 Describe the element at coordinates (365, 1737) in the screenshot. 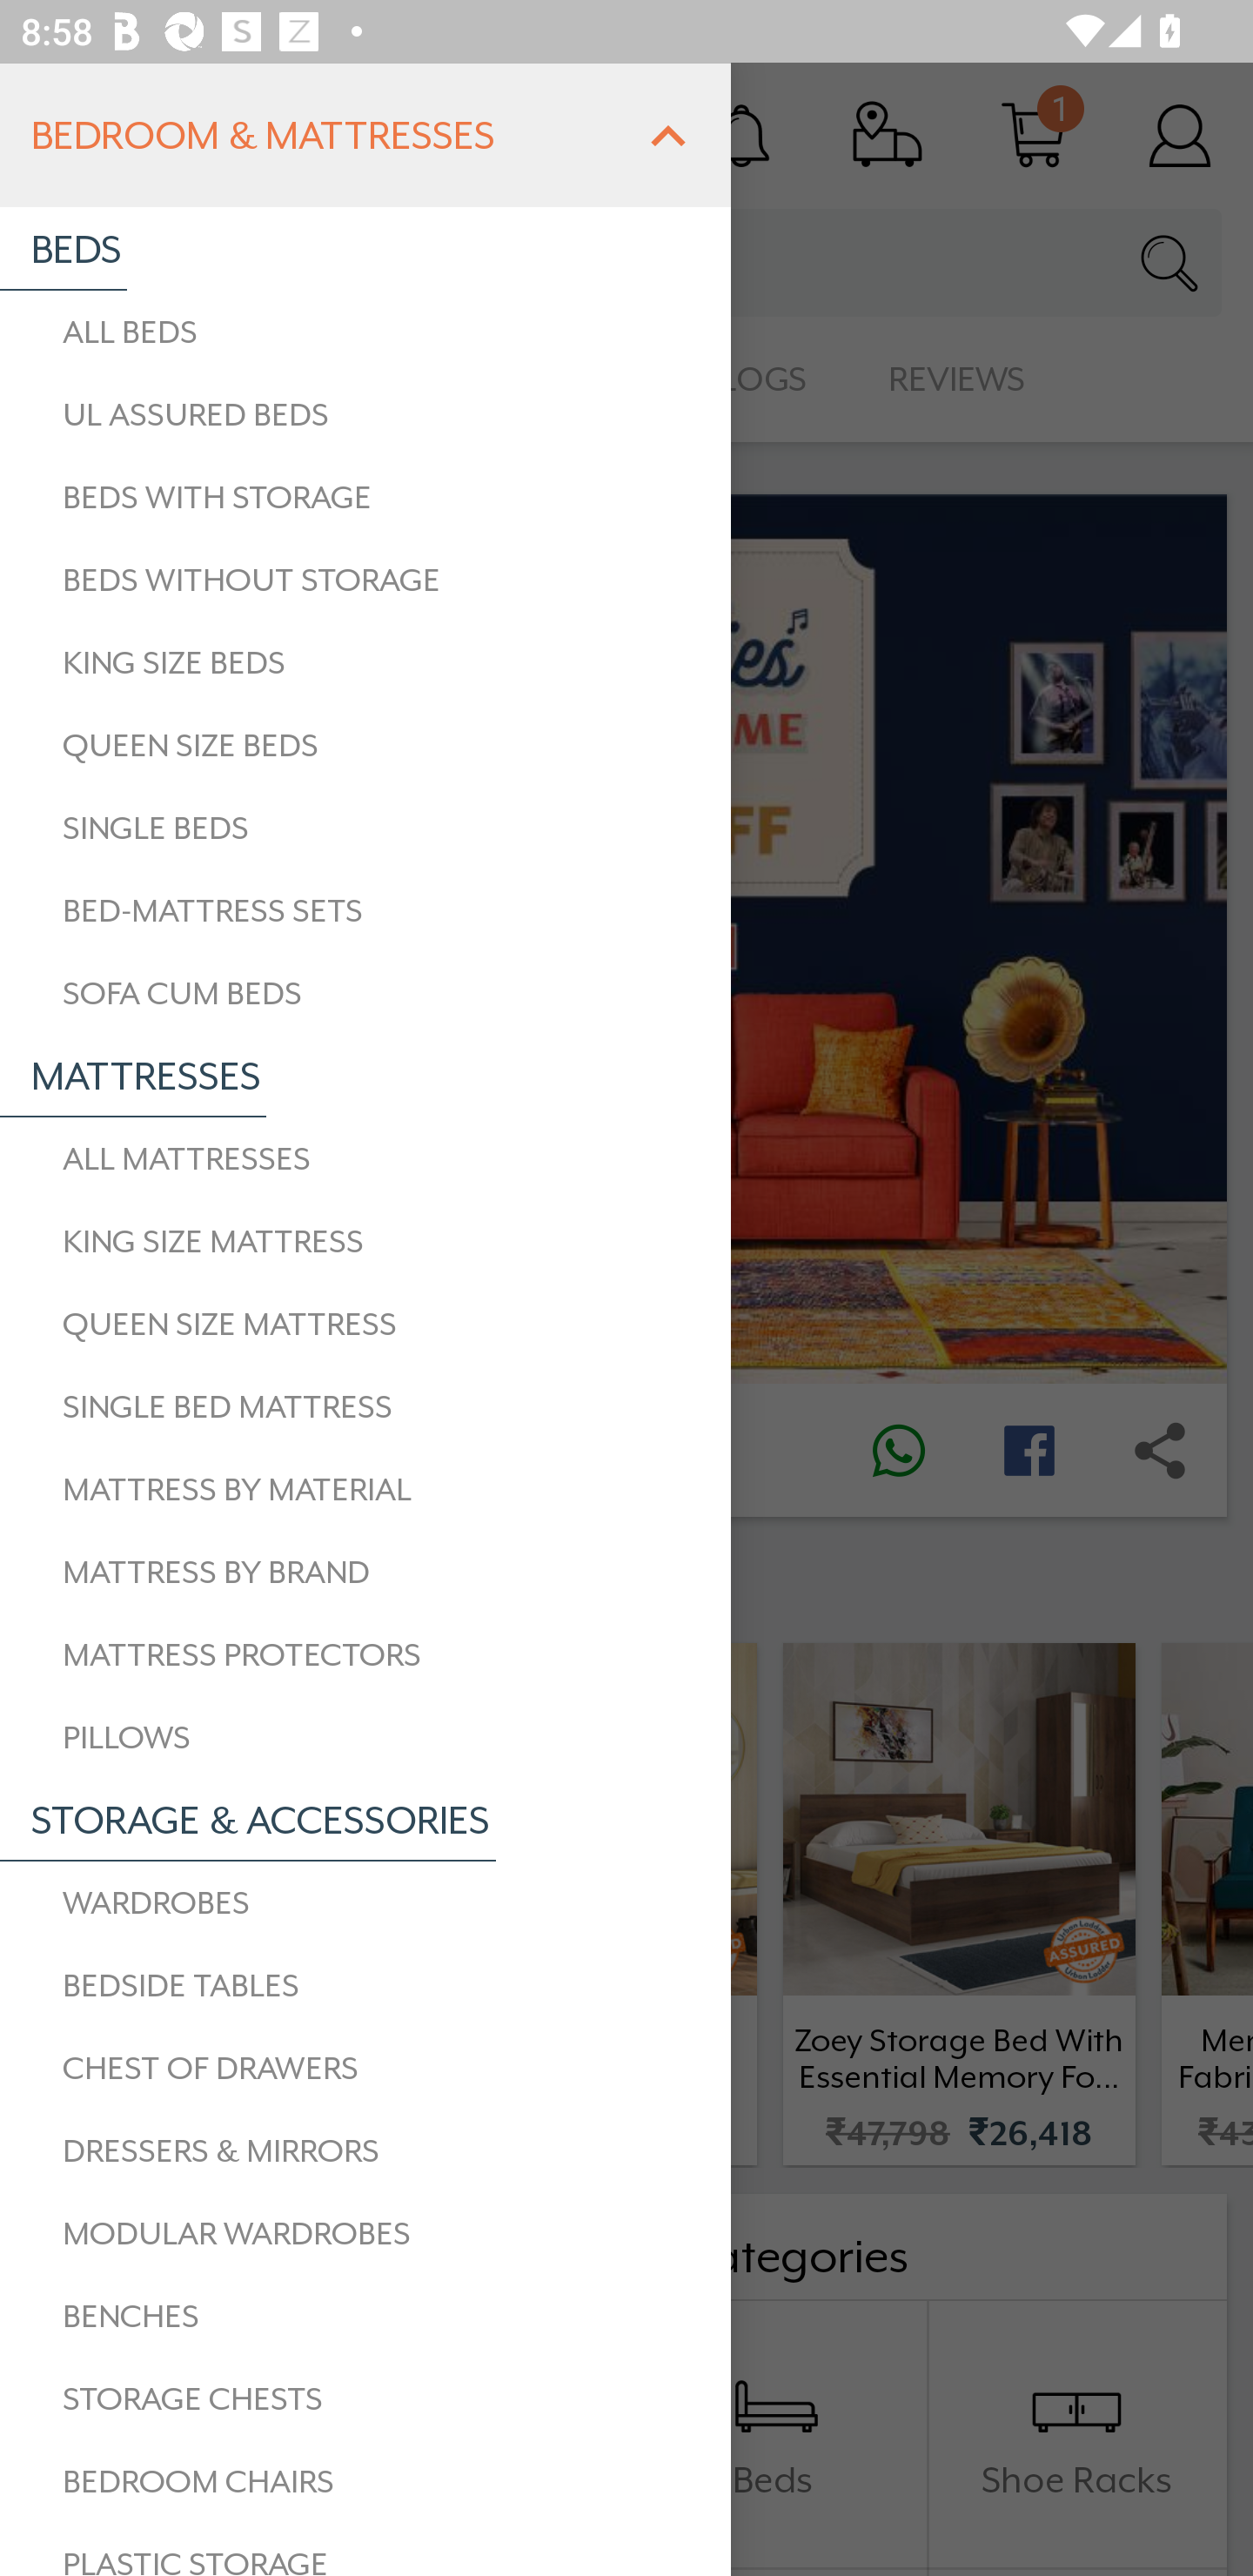

I see `PILLOWS` at that location.